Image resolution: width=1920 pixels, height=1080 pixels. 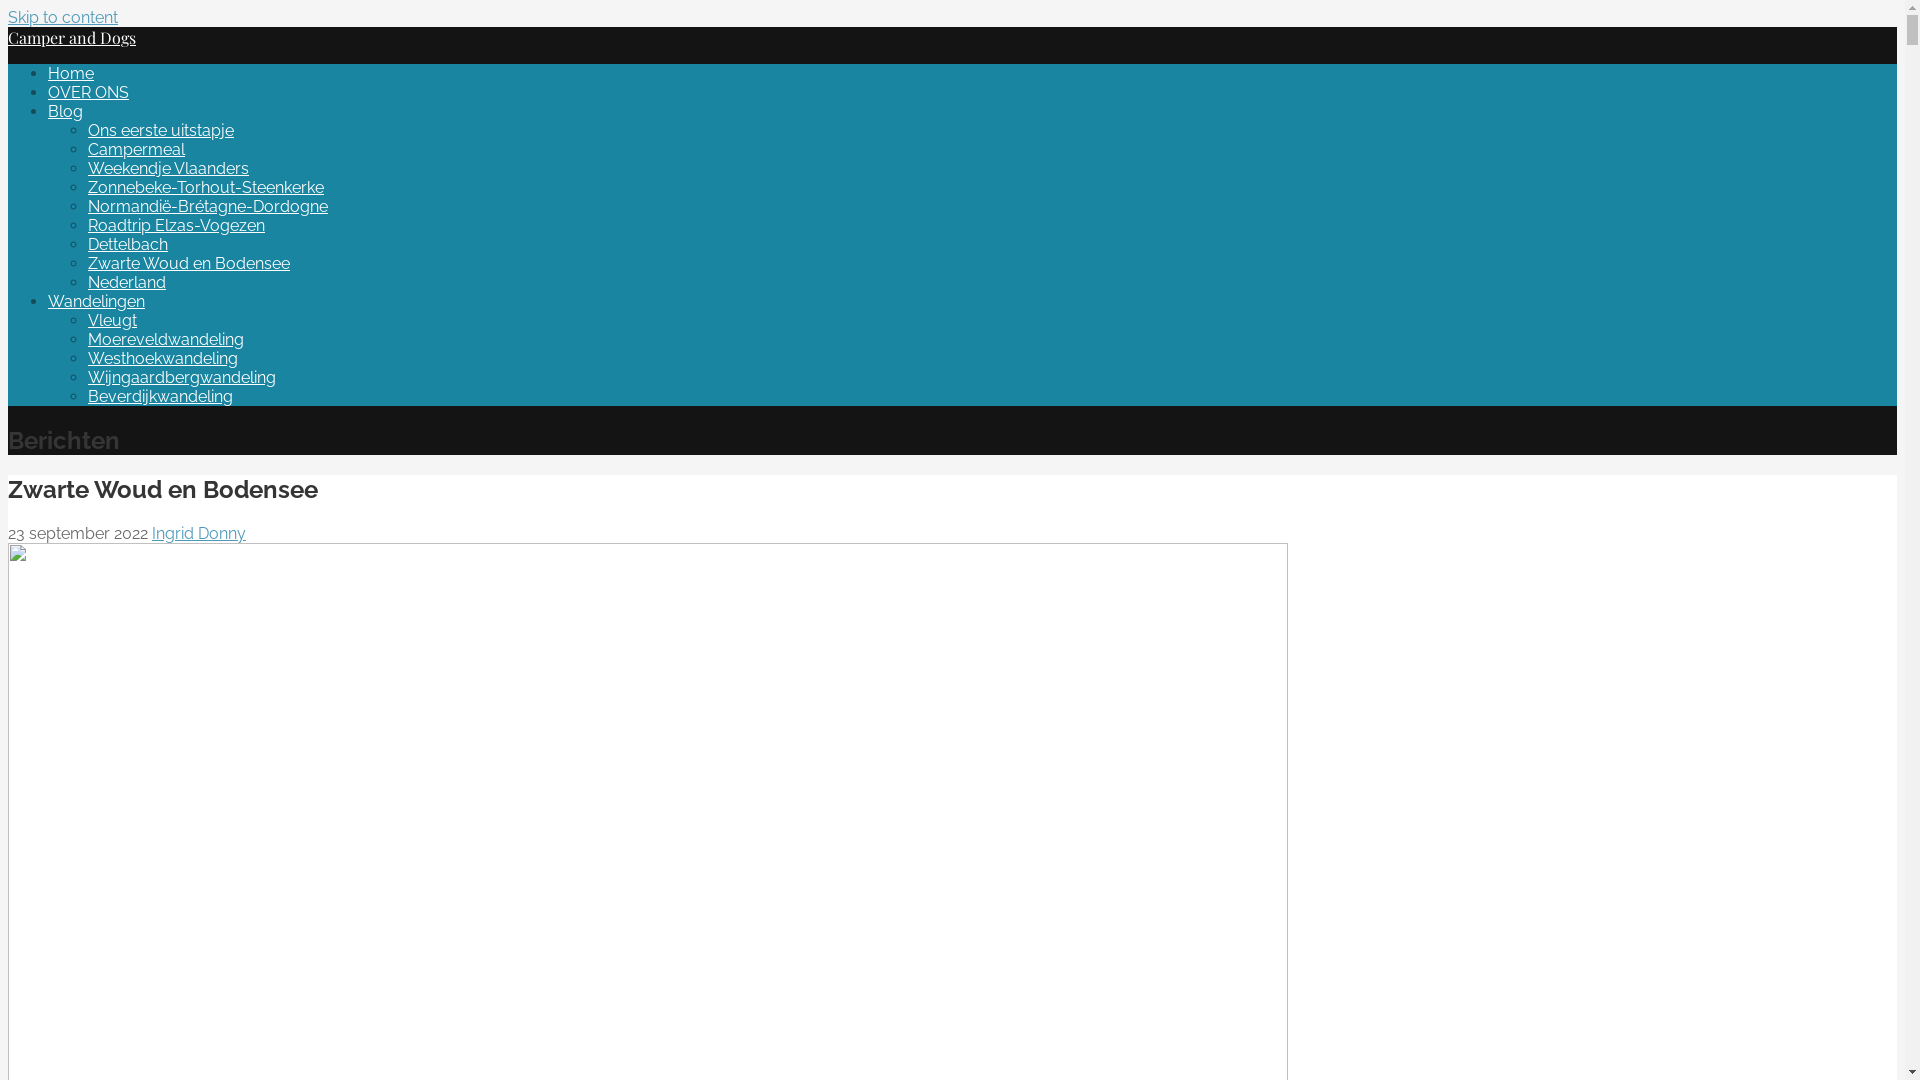 What do you see at coordinates (88, 92) in the screenshot?
I see `OVER ONS` at bounding box center [88, 92].